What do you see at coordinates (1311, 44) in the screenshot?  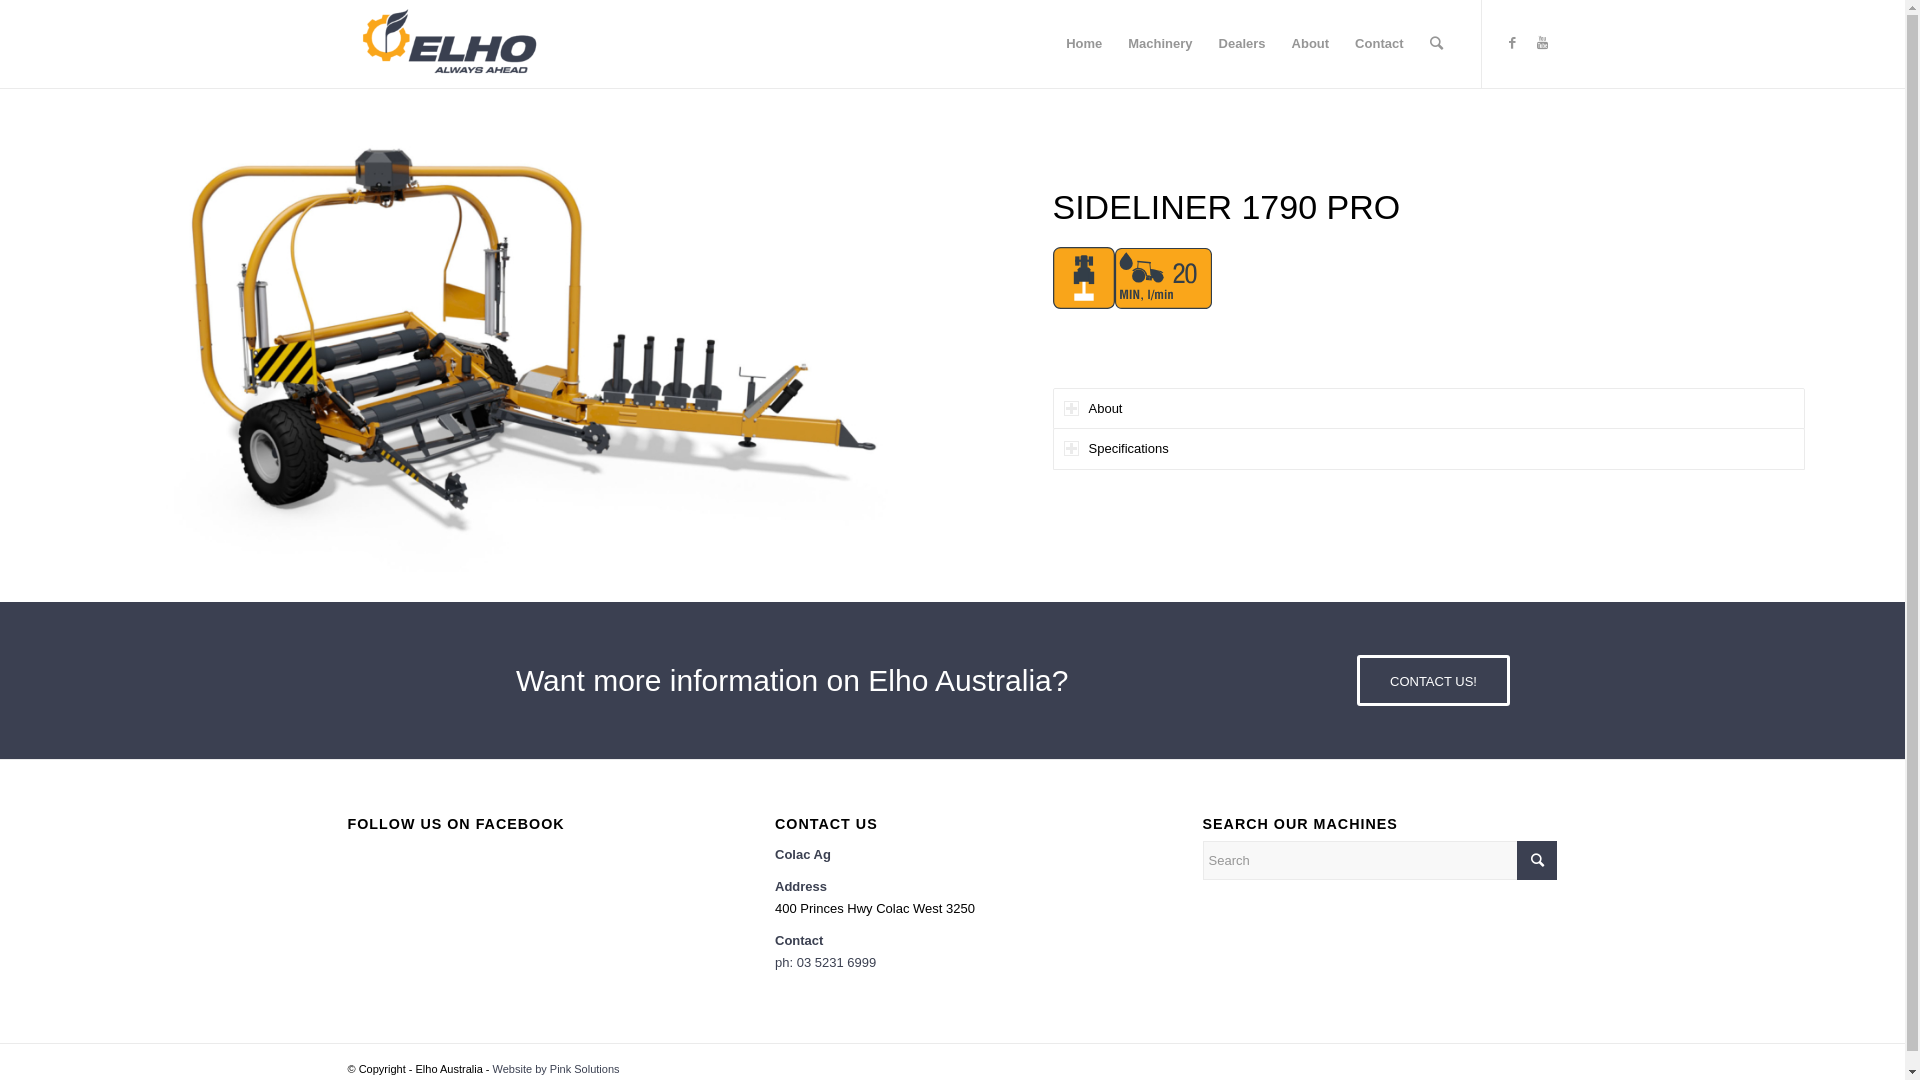 I see `About` at bounding box center [1311, 44].